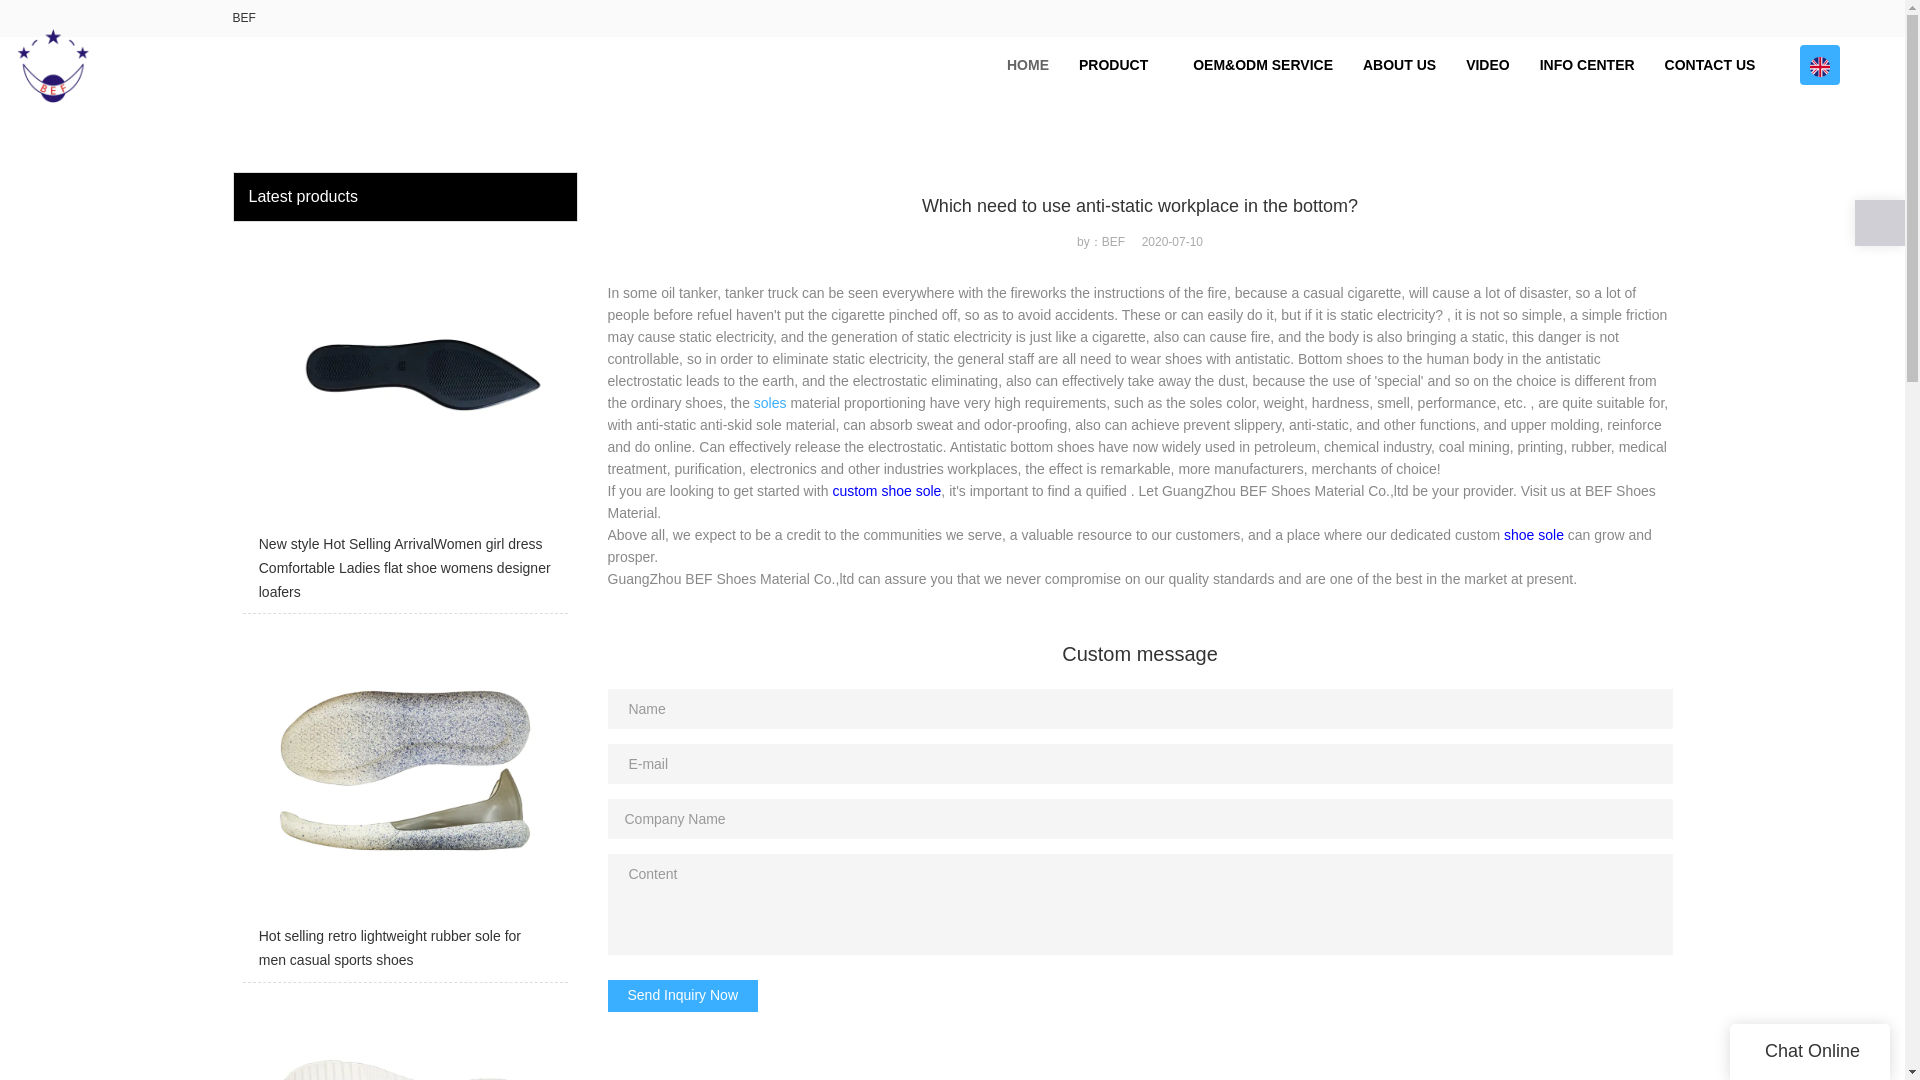 The height and width of the screenshot is (1080, 1920). What do you see at coordinates (770, 403) in the screenshot?
I see `soles` at bounding box center [770, 403].